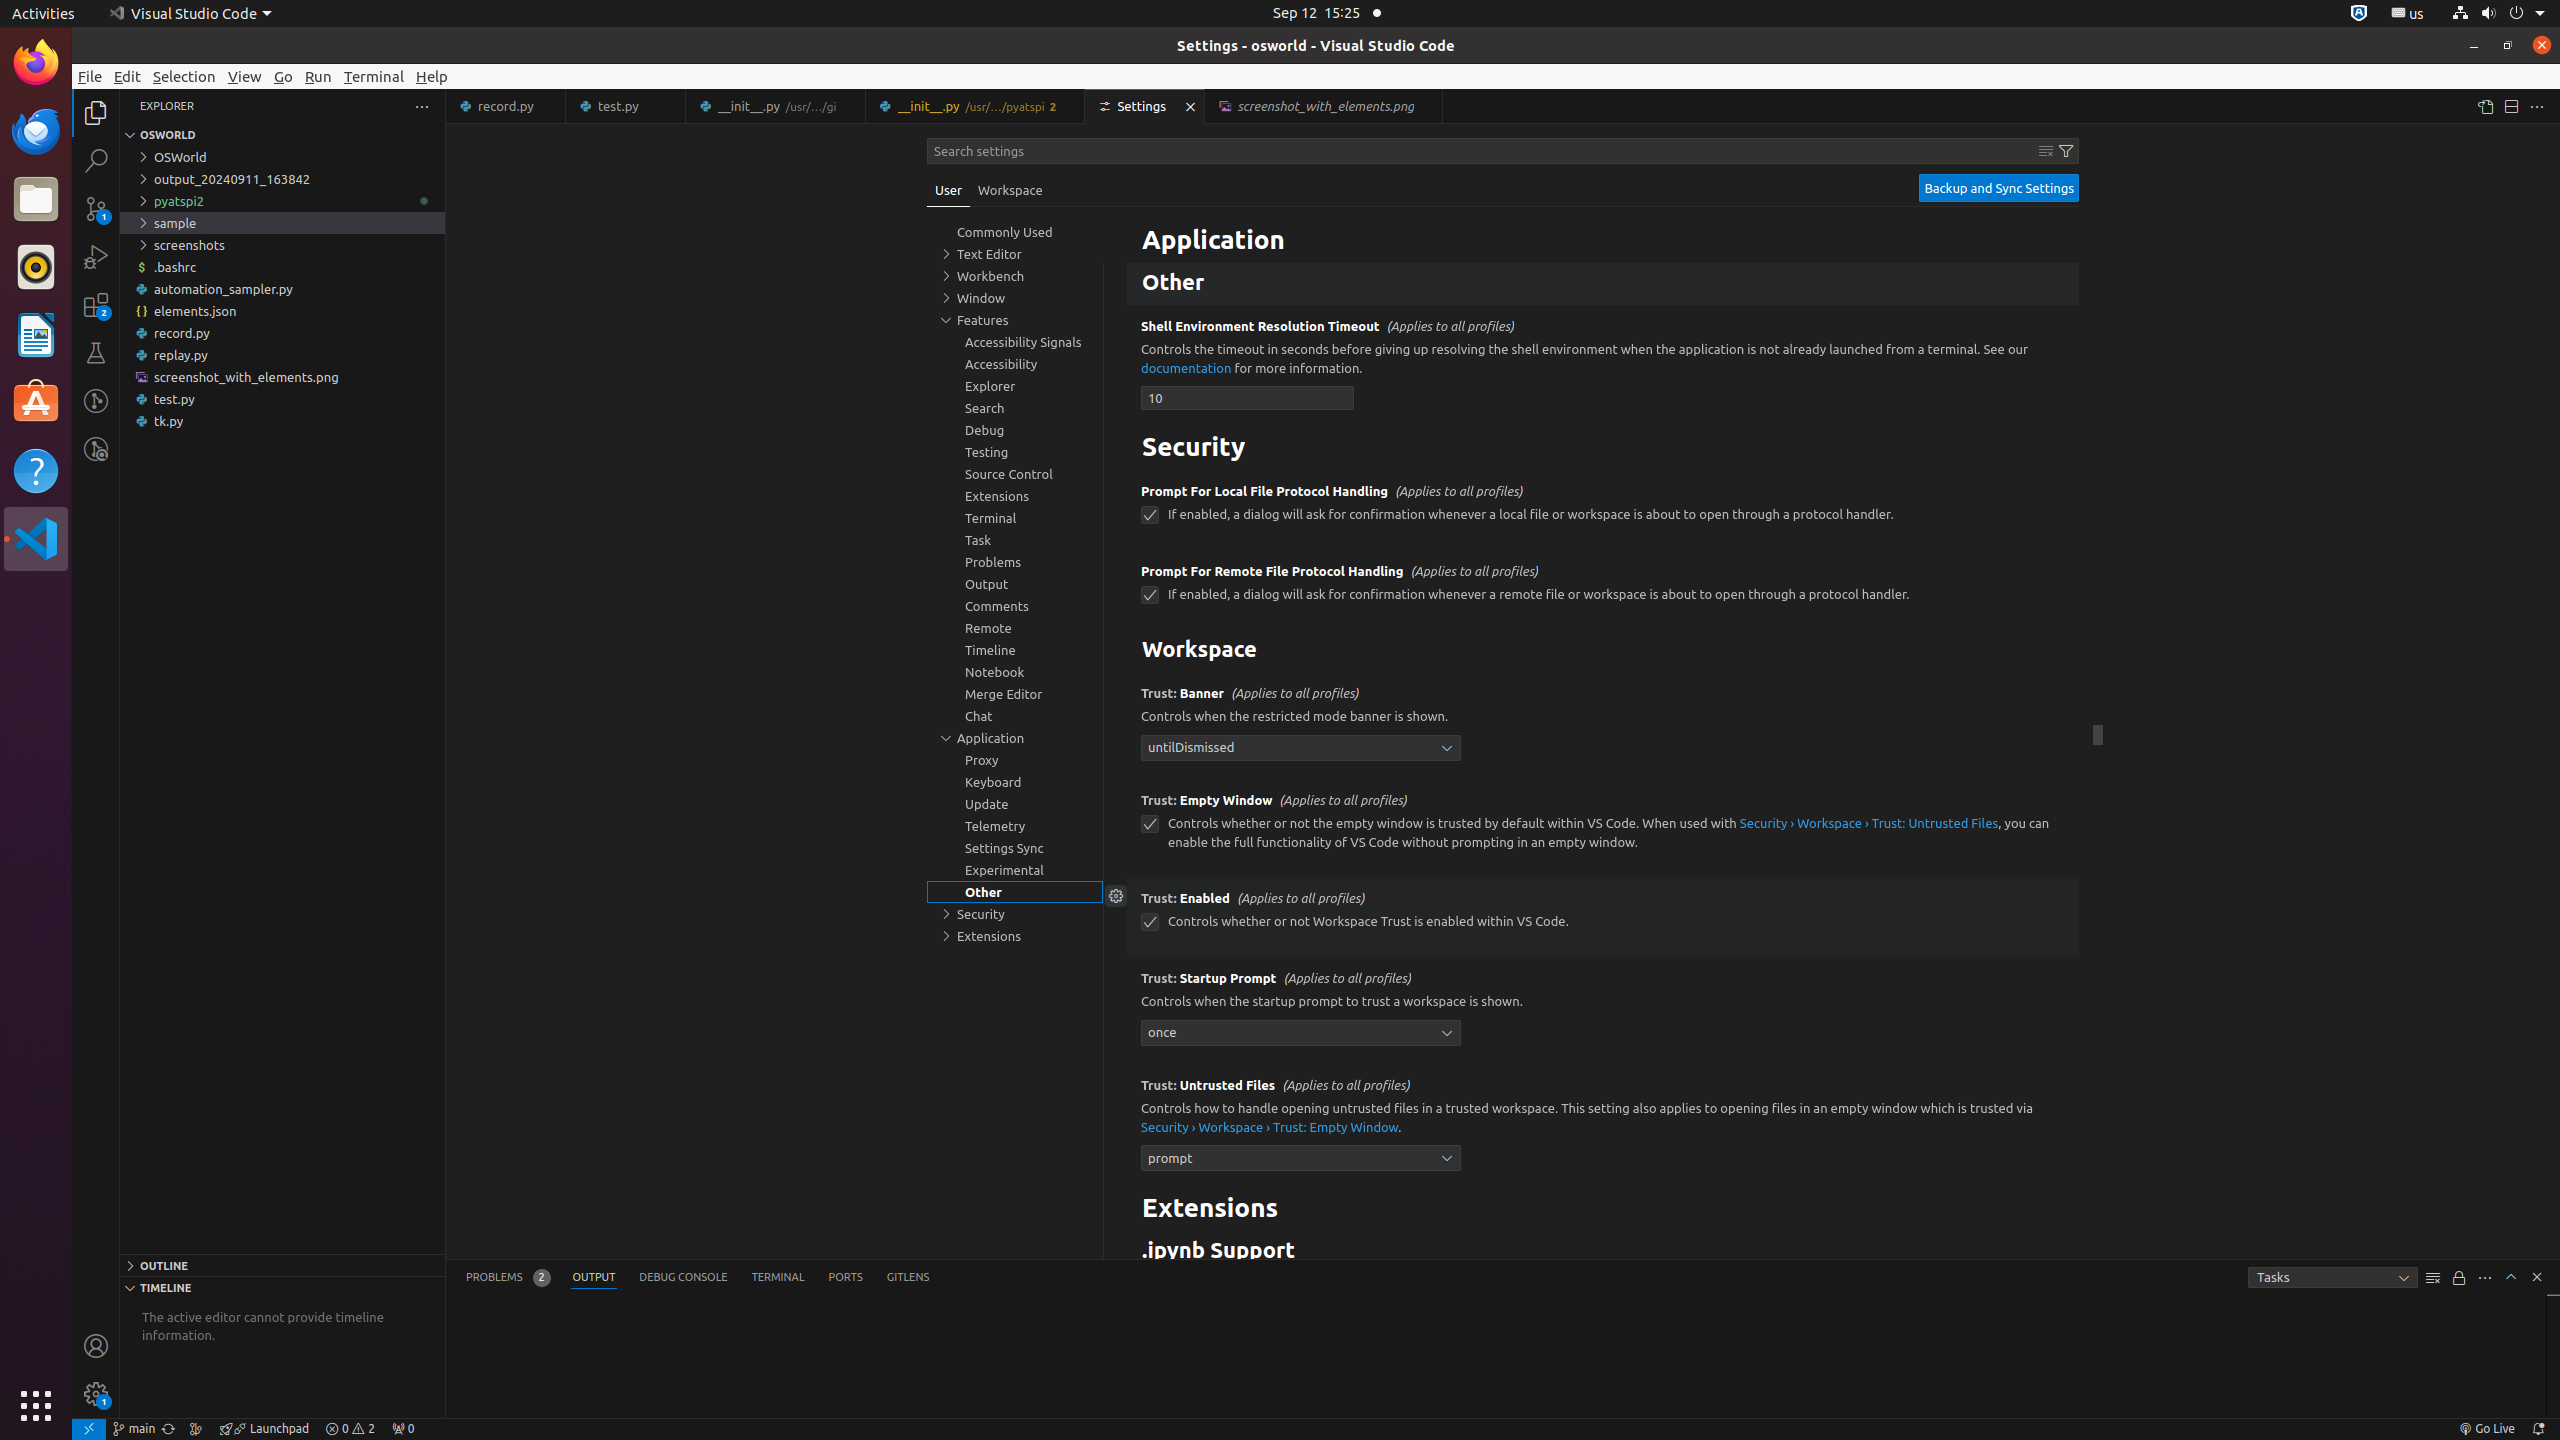 The image size is (2560, 1440). What do you see at coordinates (1603, 1210) in the screenshot?
I see `Extensions` at bounding box center [1603, 1210].